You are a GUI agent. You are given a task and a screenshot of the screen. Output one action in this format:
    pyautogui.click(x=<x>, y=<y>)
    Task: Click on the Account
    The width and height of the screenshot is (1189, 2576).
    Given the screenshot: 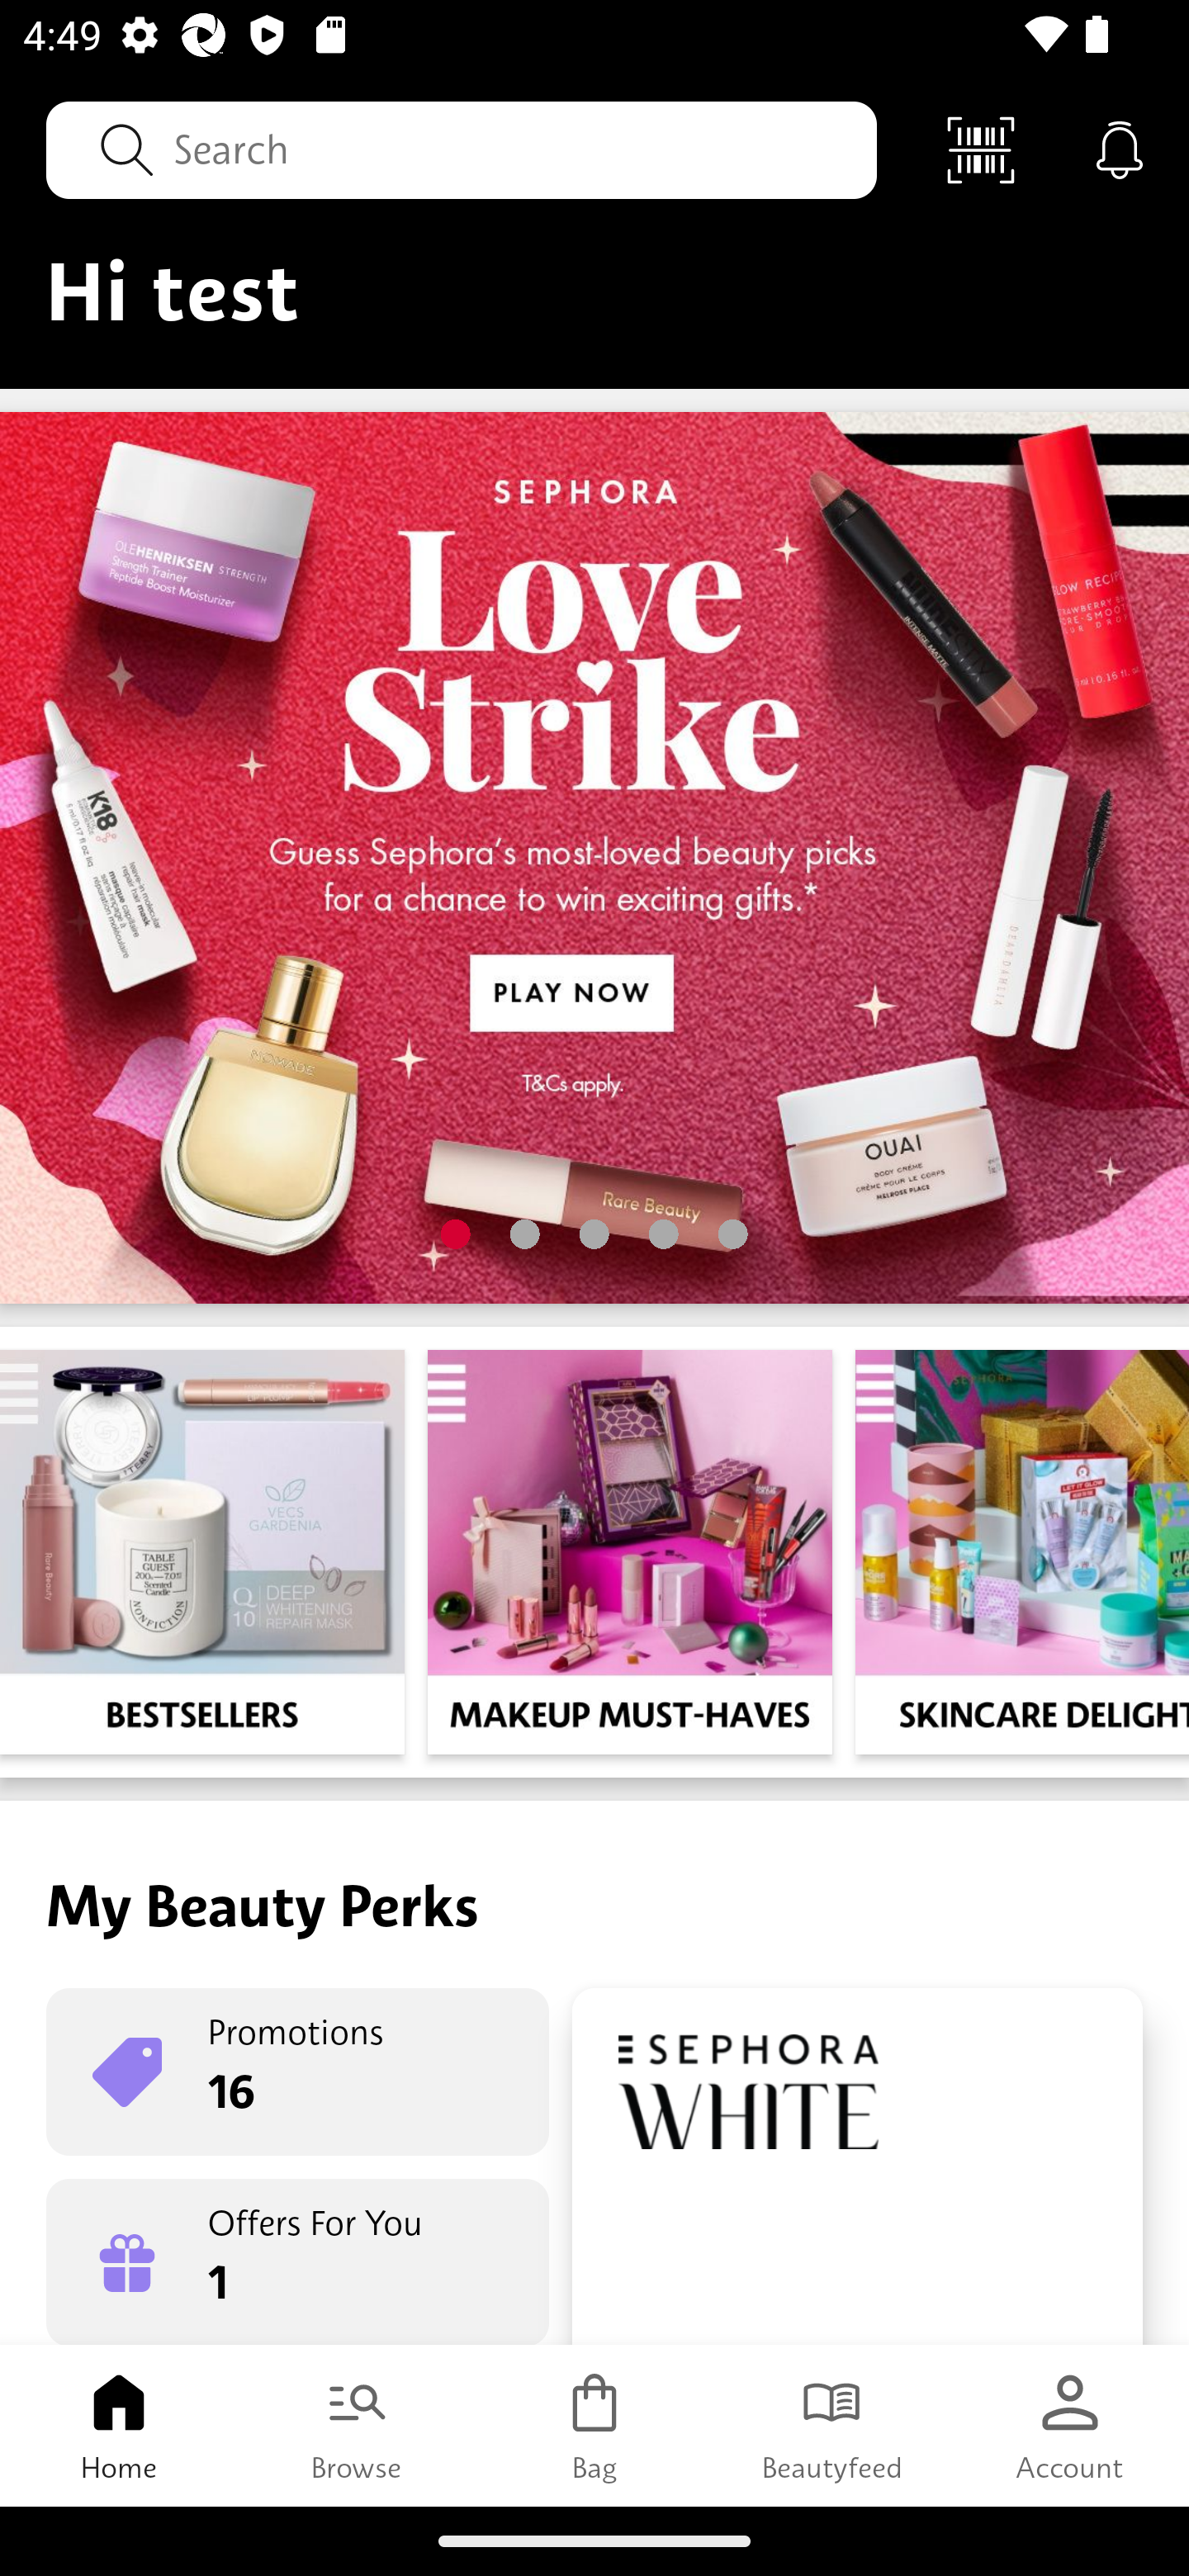 What is the action you would take?
    pyautogui.click(x=1070, y=2425)
    